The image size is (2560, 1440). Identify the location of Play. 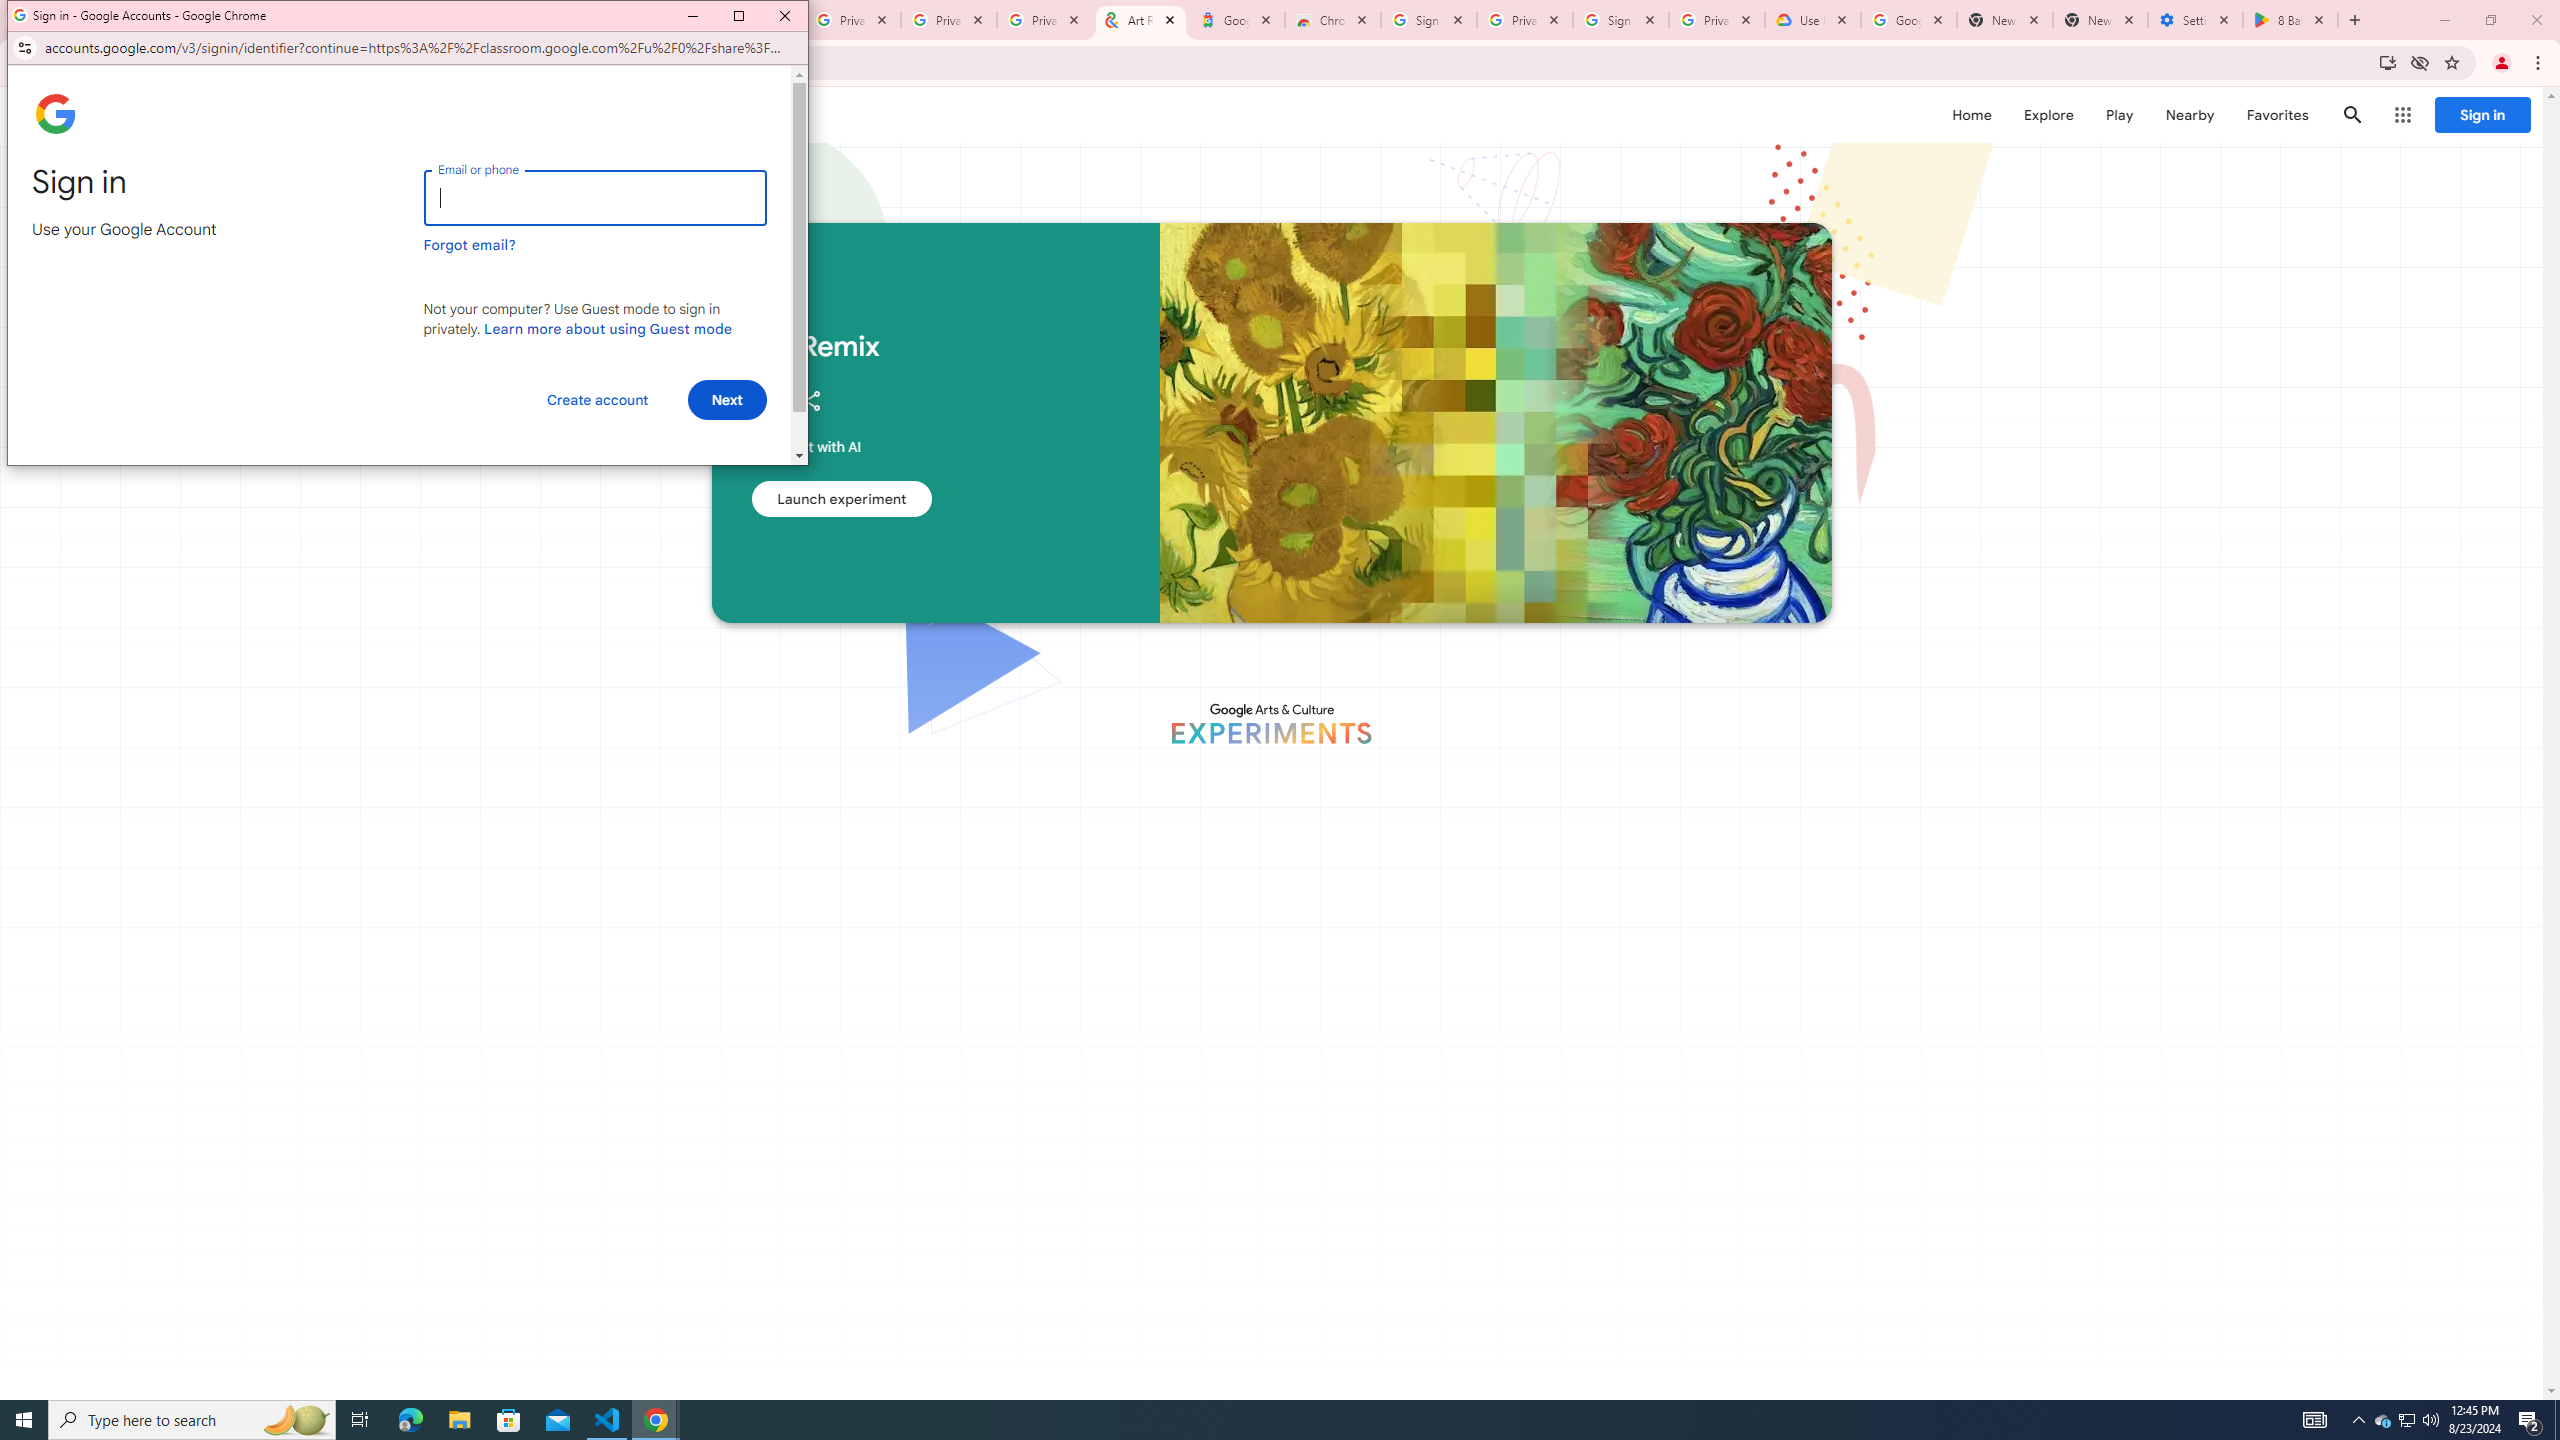
(2119, 114).